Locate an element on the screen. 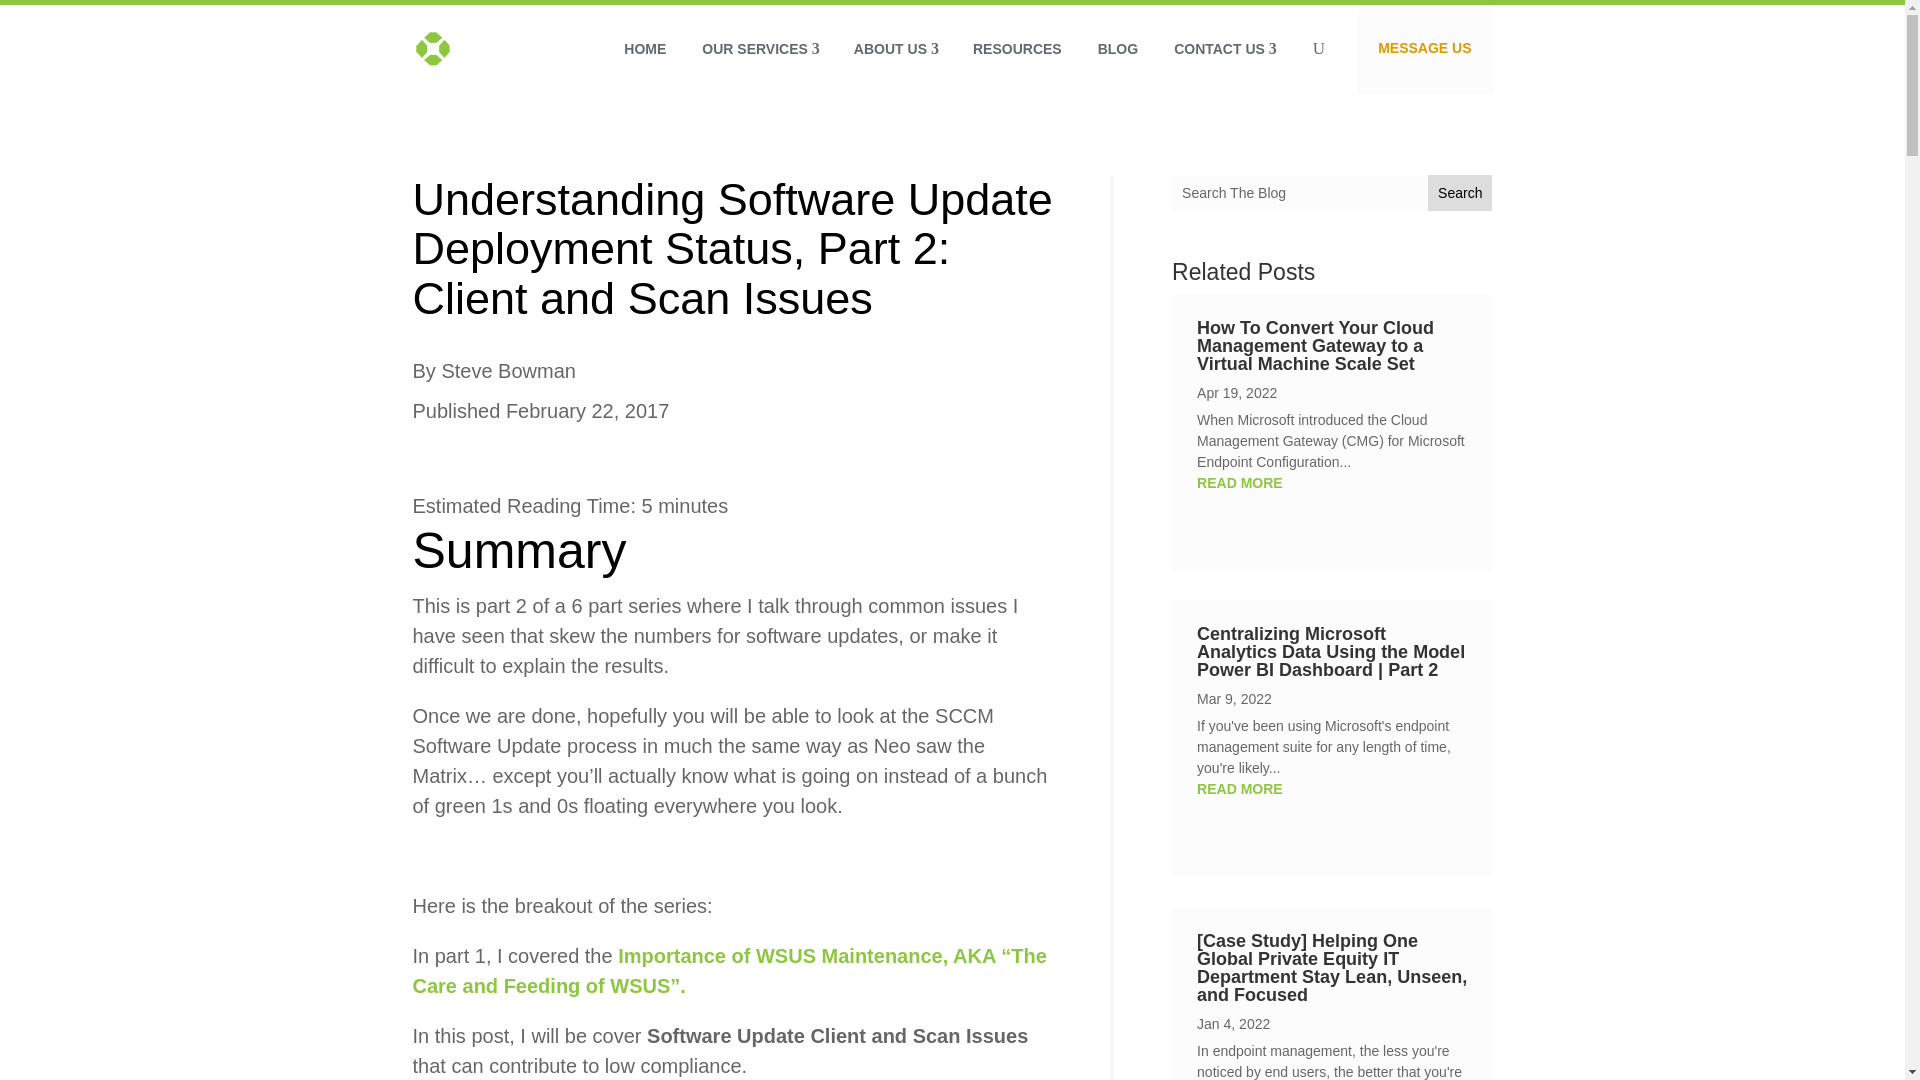  RESOURCES is located at coordinates (1016, 48).